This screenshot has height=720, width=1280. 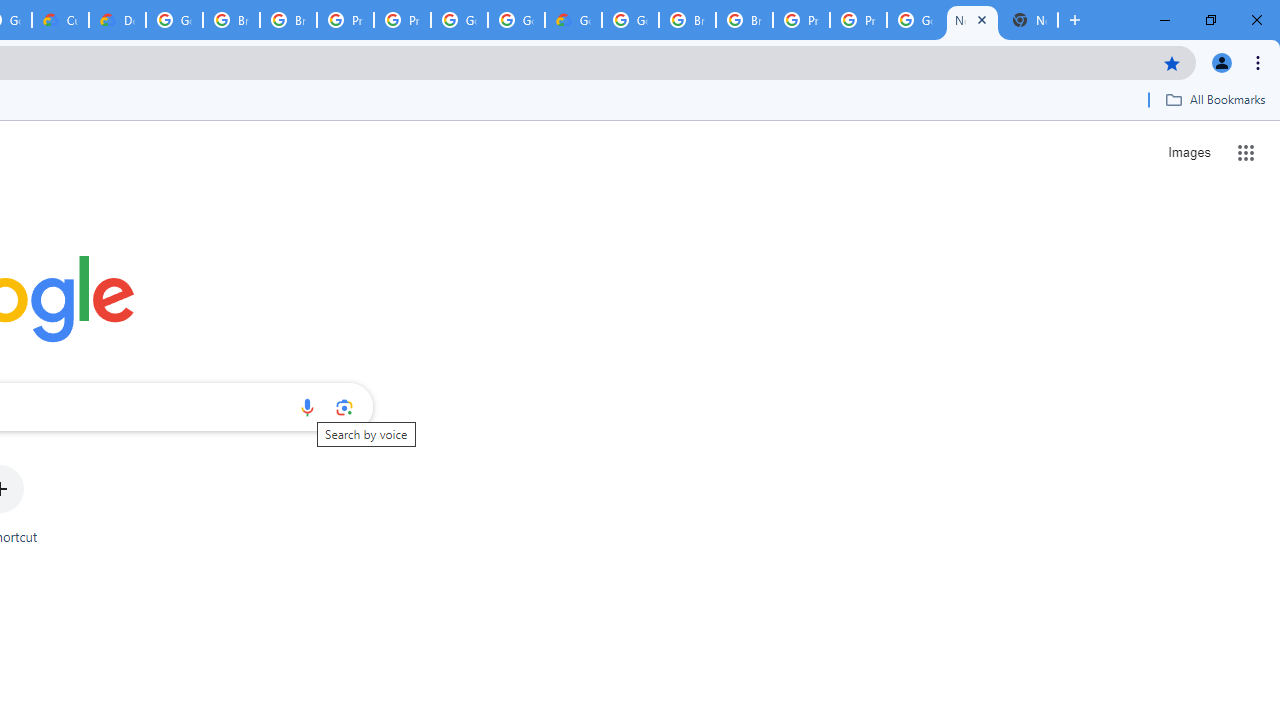 What do you see at coordinates (630, 20) in the screenshot?
I see `Google Cloud Platform` at bounding box center [630, 20].